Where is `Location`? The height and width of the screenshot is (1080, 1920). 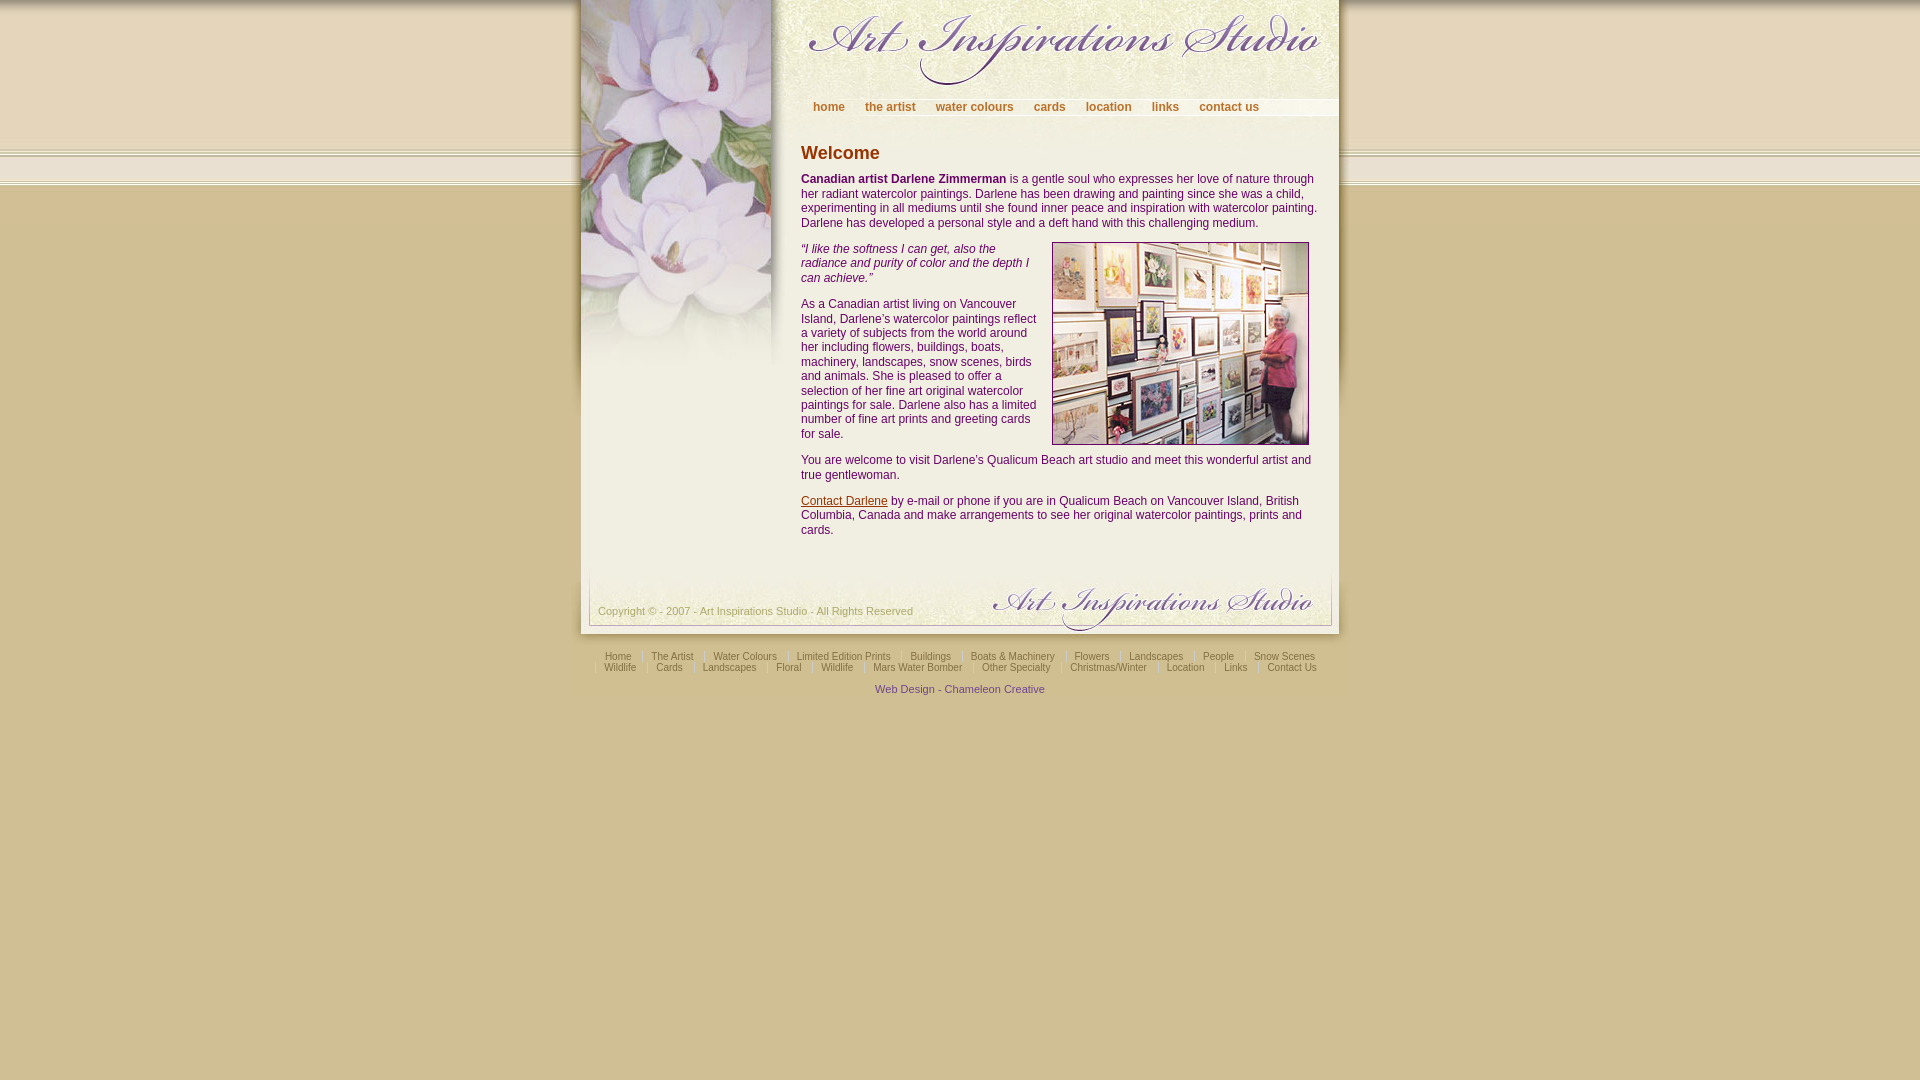 Location is located at coordinates (1186, 668).